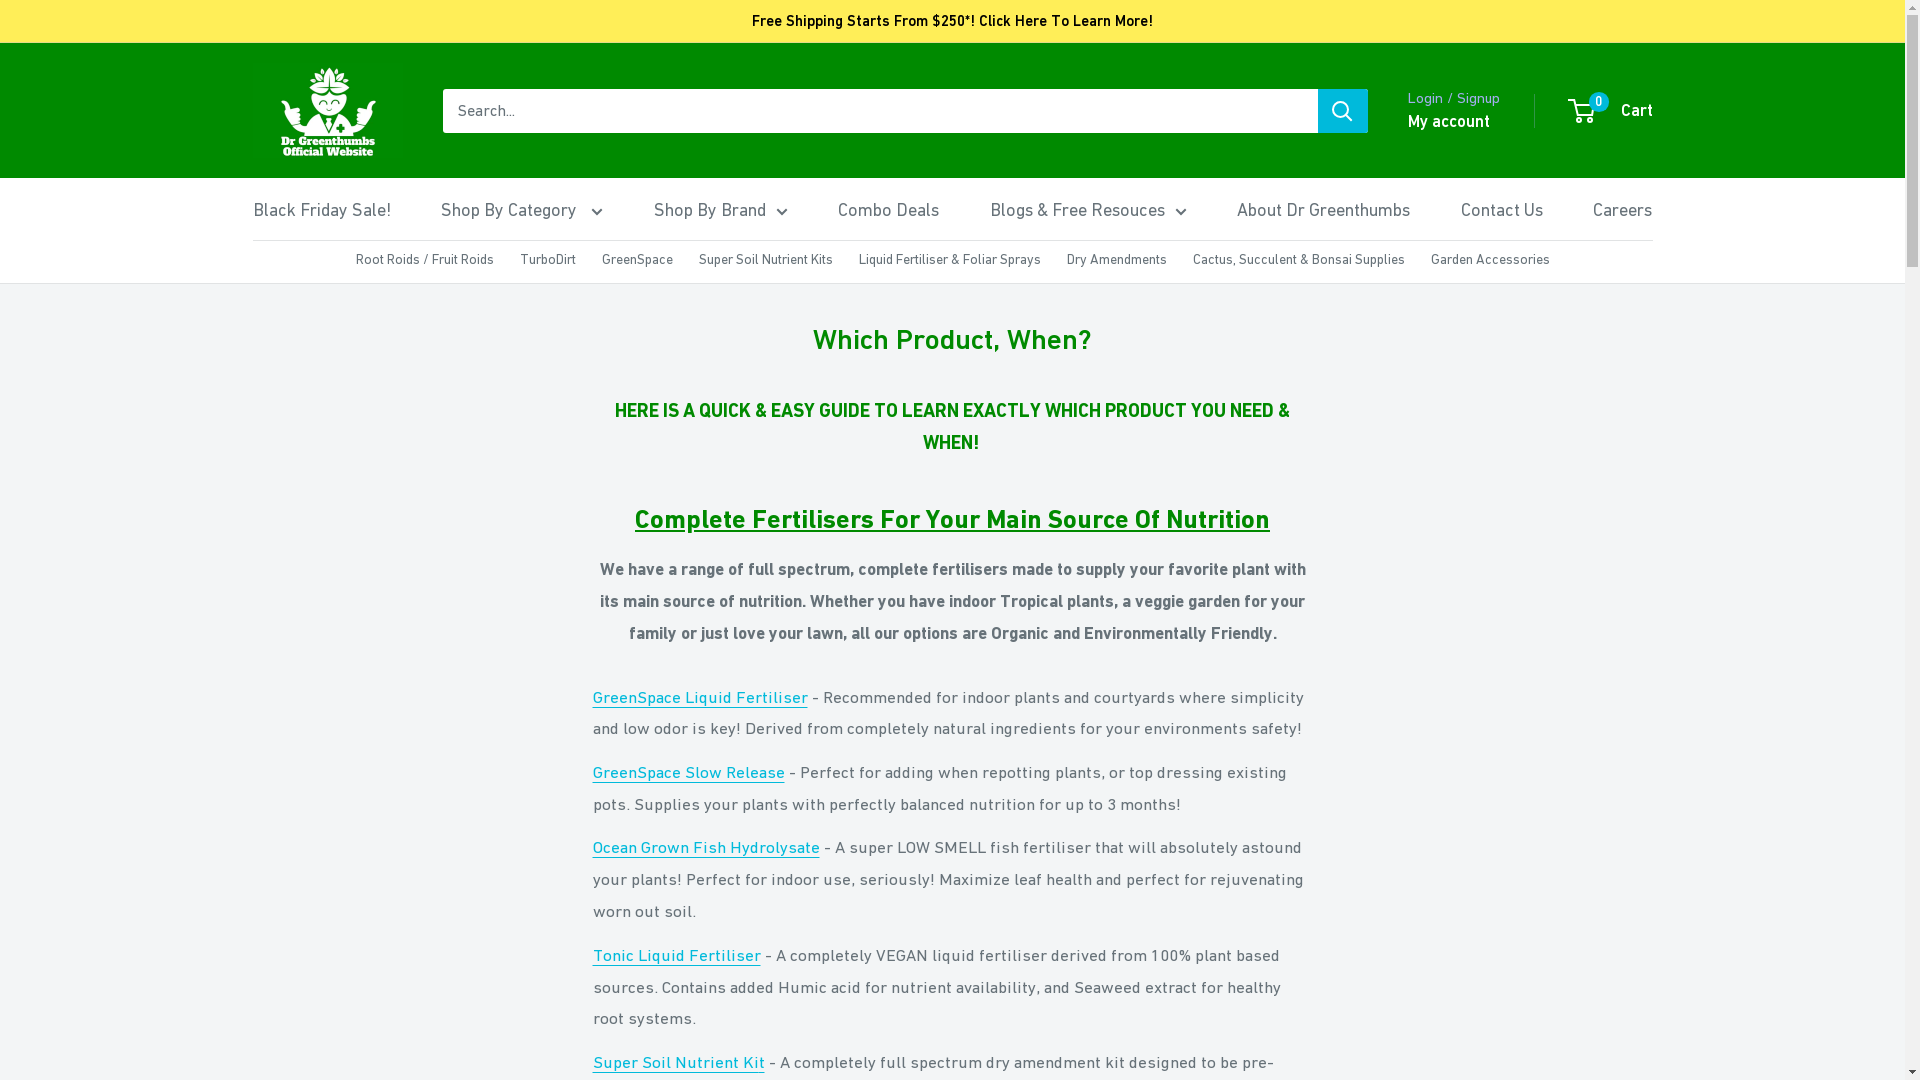  What do you see at coordinates (952, 21) in the screenshot?
I see `Free Shipping Starts From $250*! Click Here To Learn More!` at bounding box center [952, 21].